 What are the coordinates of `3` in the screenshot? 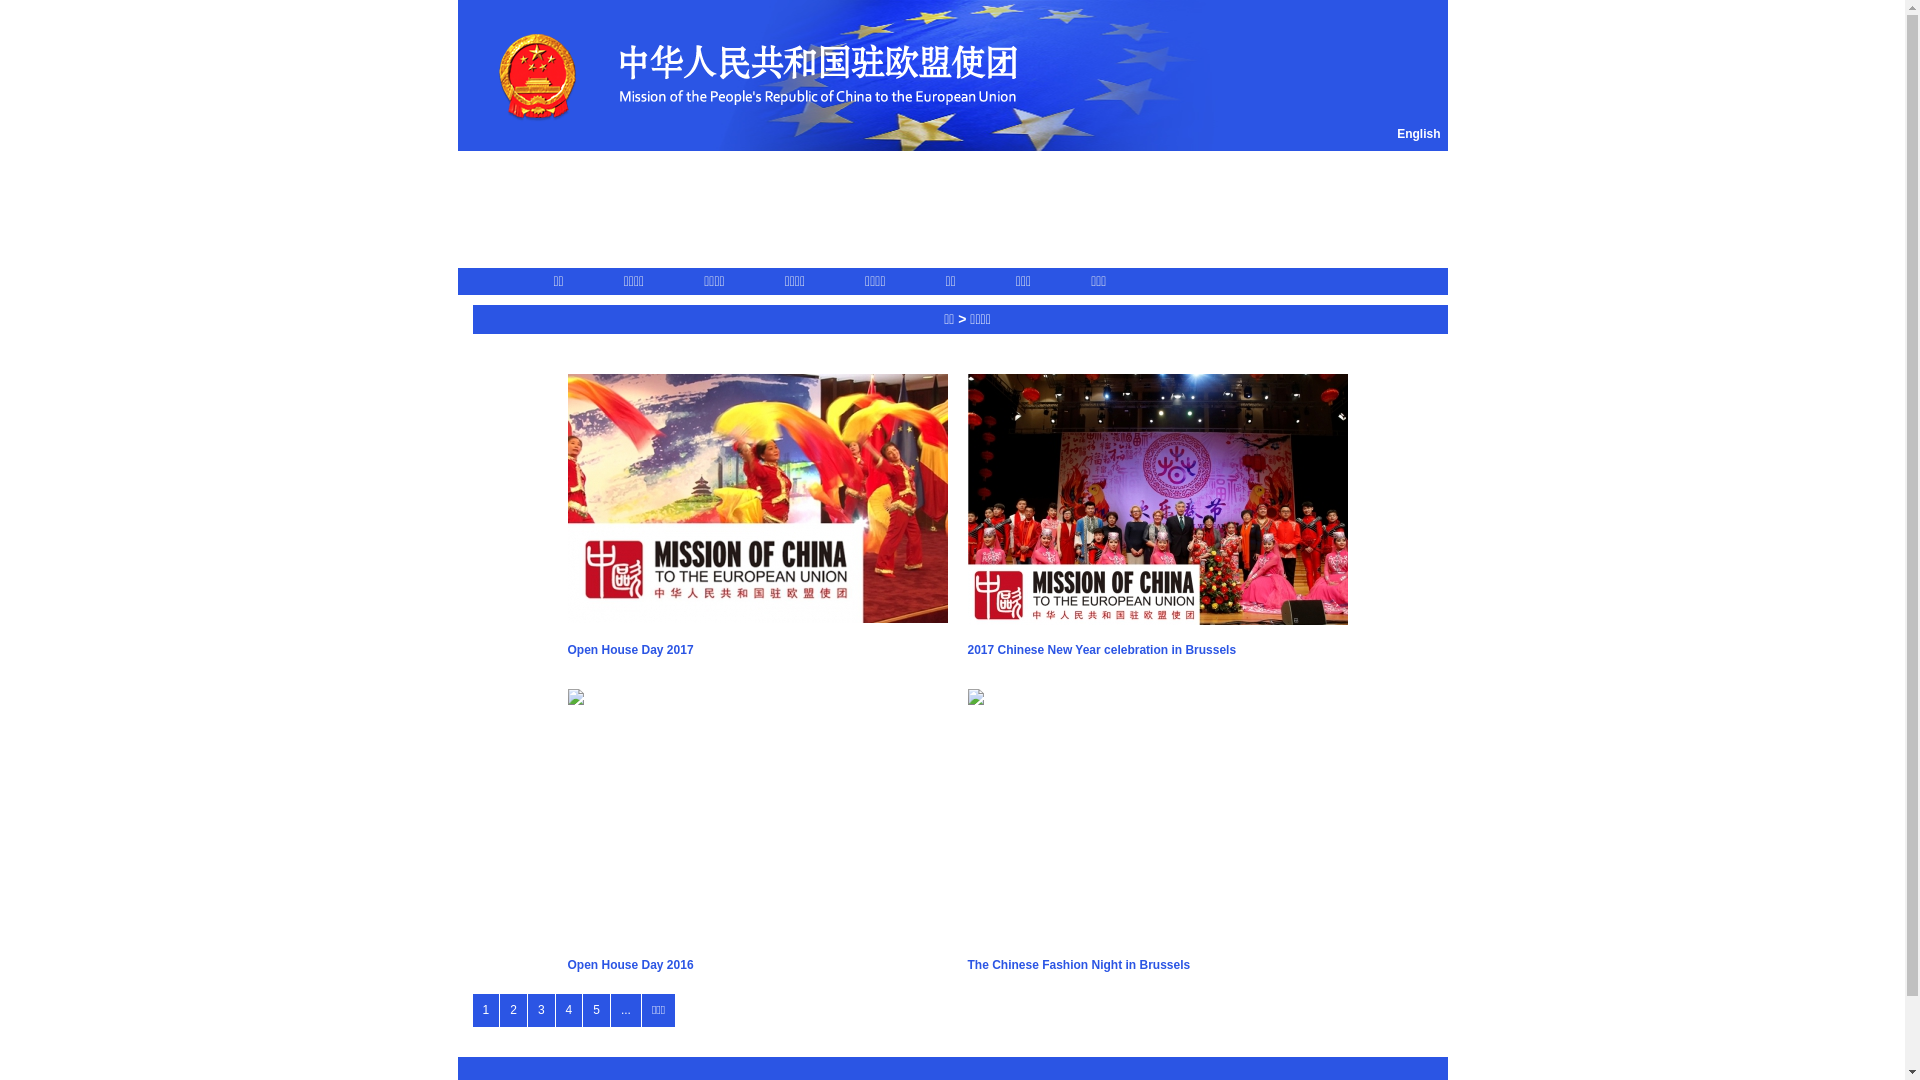 It's located at (542, 1010).